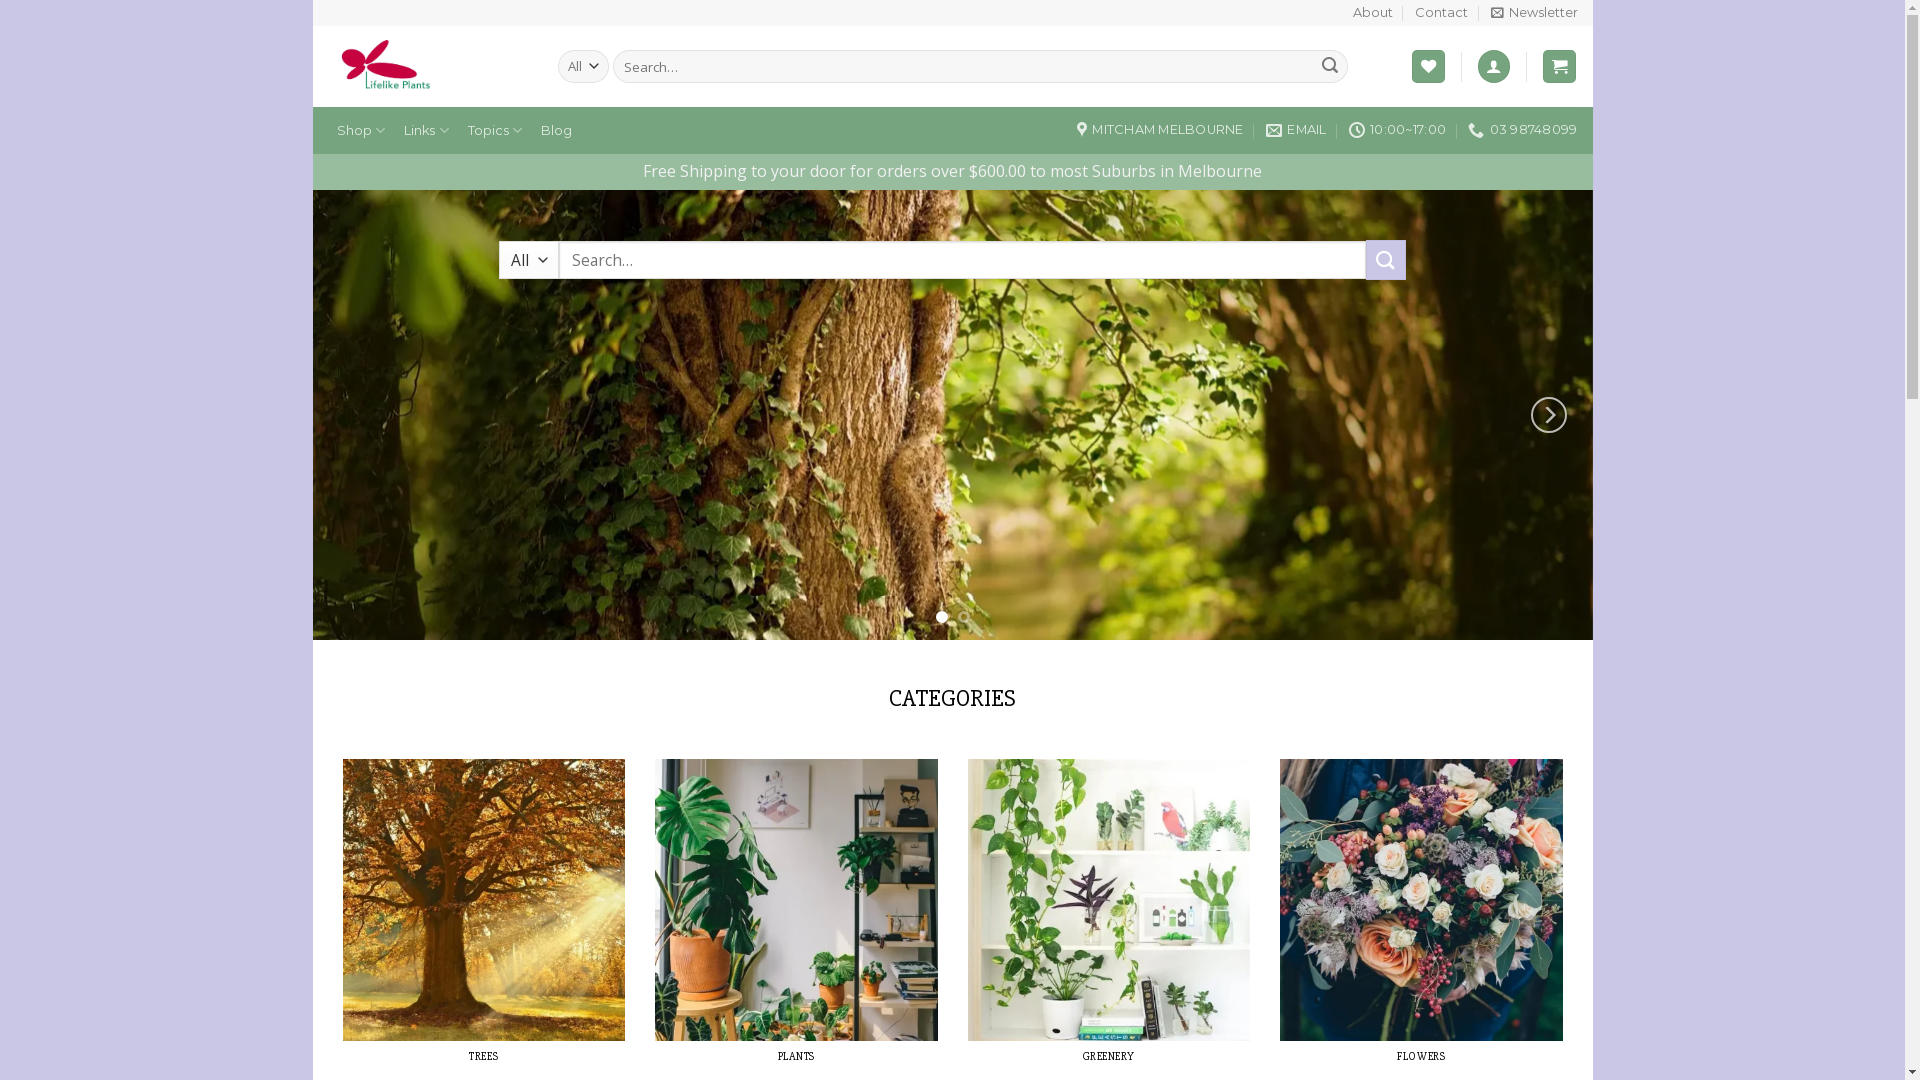  What do you see at coordinates (1534, 13) in the screenshot?
I see `Newsletter` at bounding box center [1534, 13].